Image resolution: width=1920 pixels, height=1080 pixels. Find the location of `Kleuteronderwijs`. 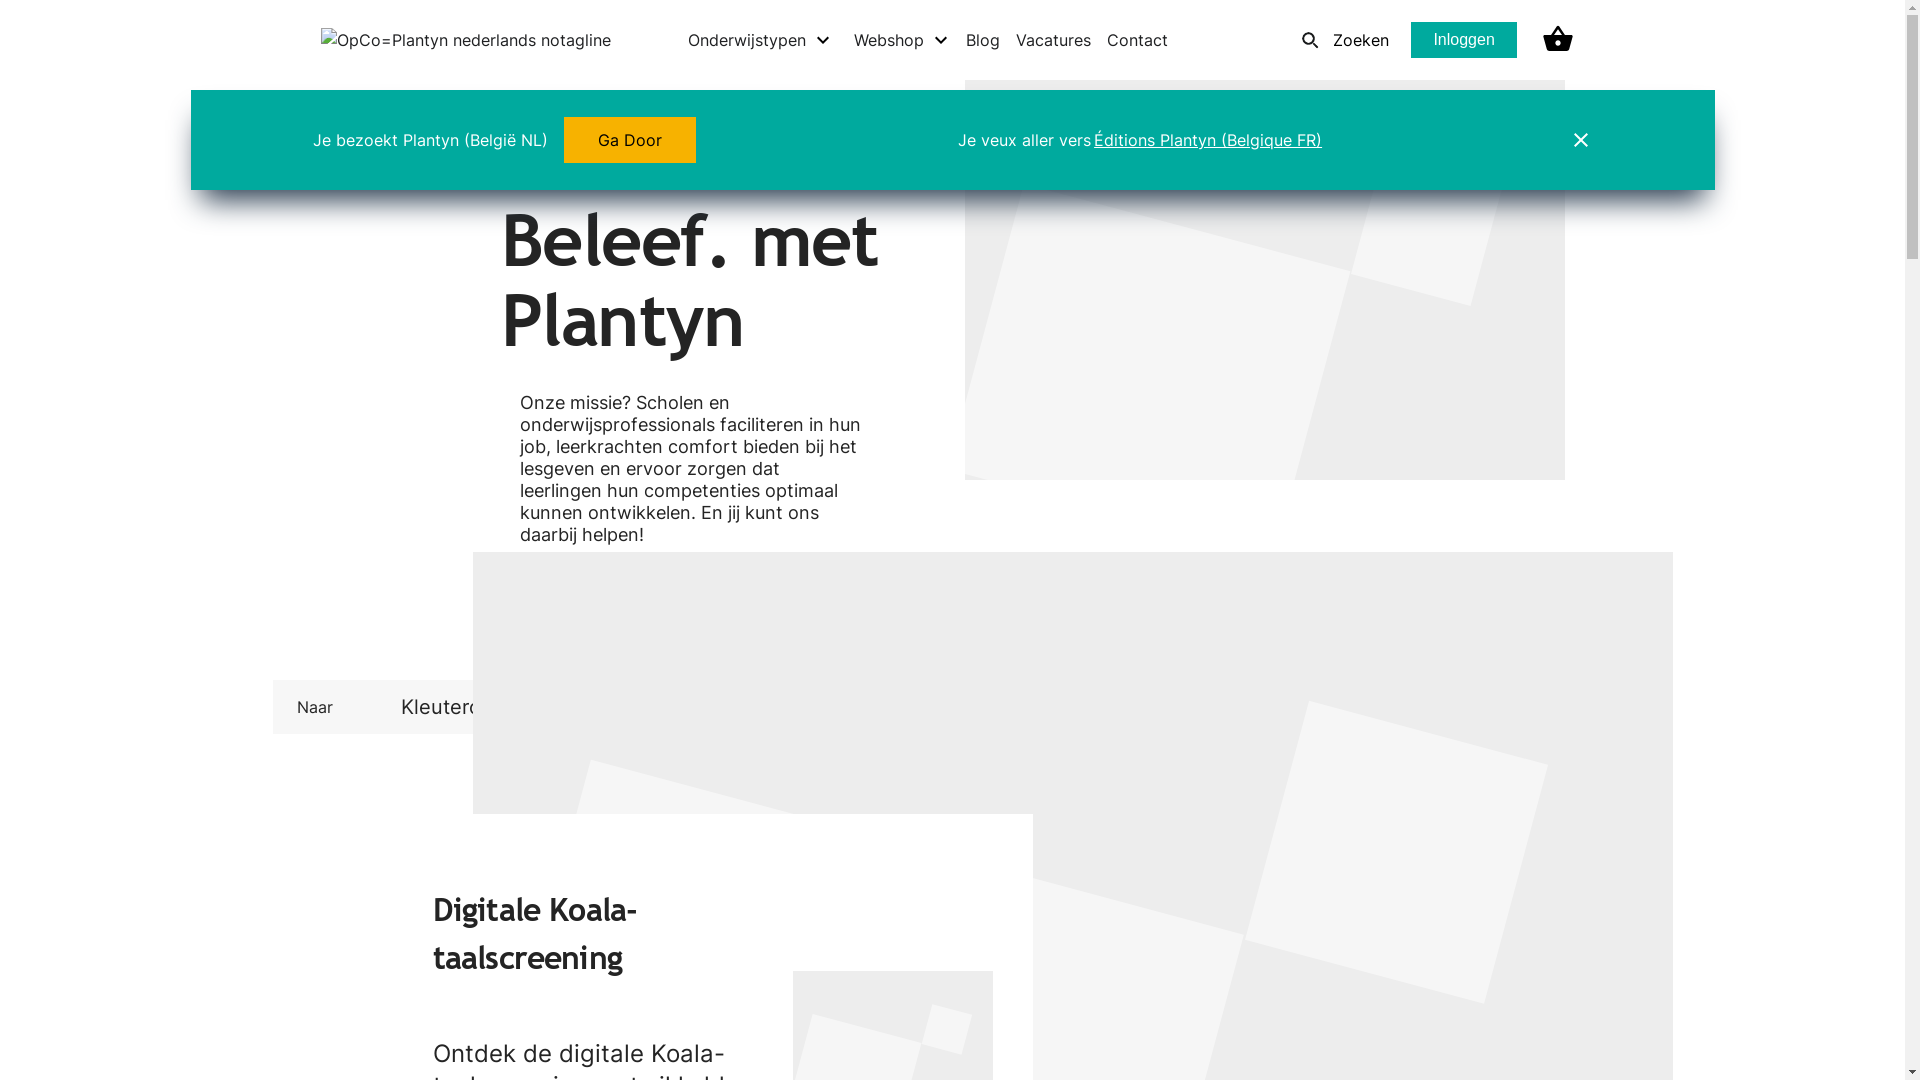

Kleuteronderwijs is located at coordinates (480, 707).